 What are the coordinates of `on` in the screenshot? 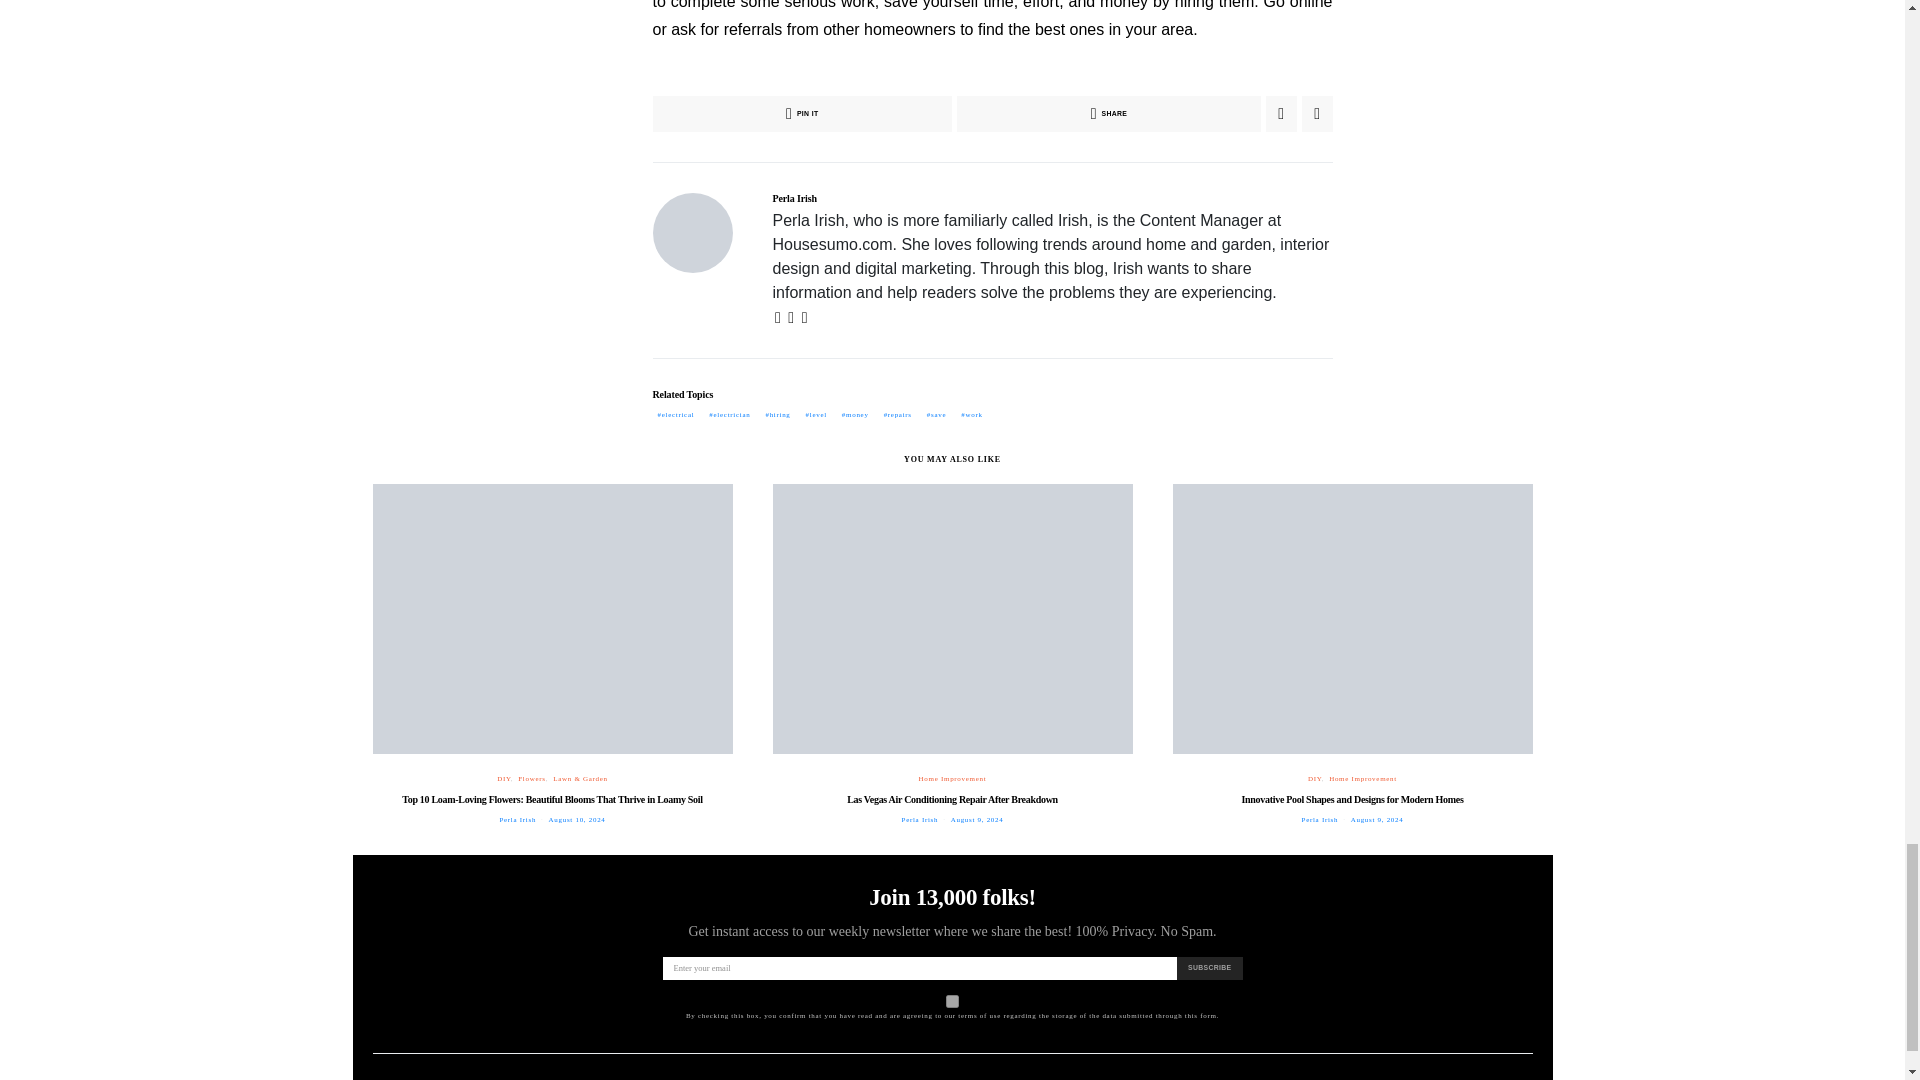 It's located at (952, 1000).